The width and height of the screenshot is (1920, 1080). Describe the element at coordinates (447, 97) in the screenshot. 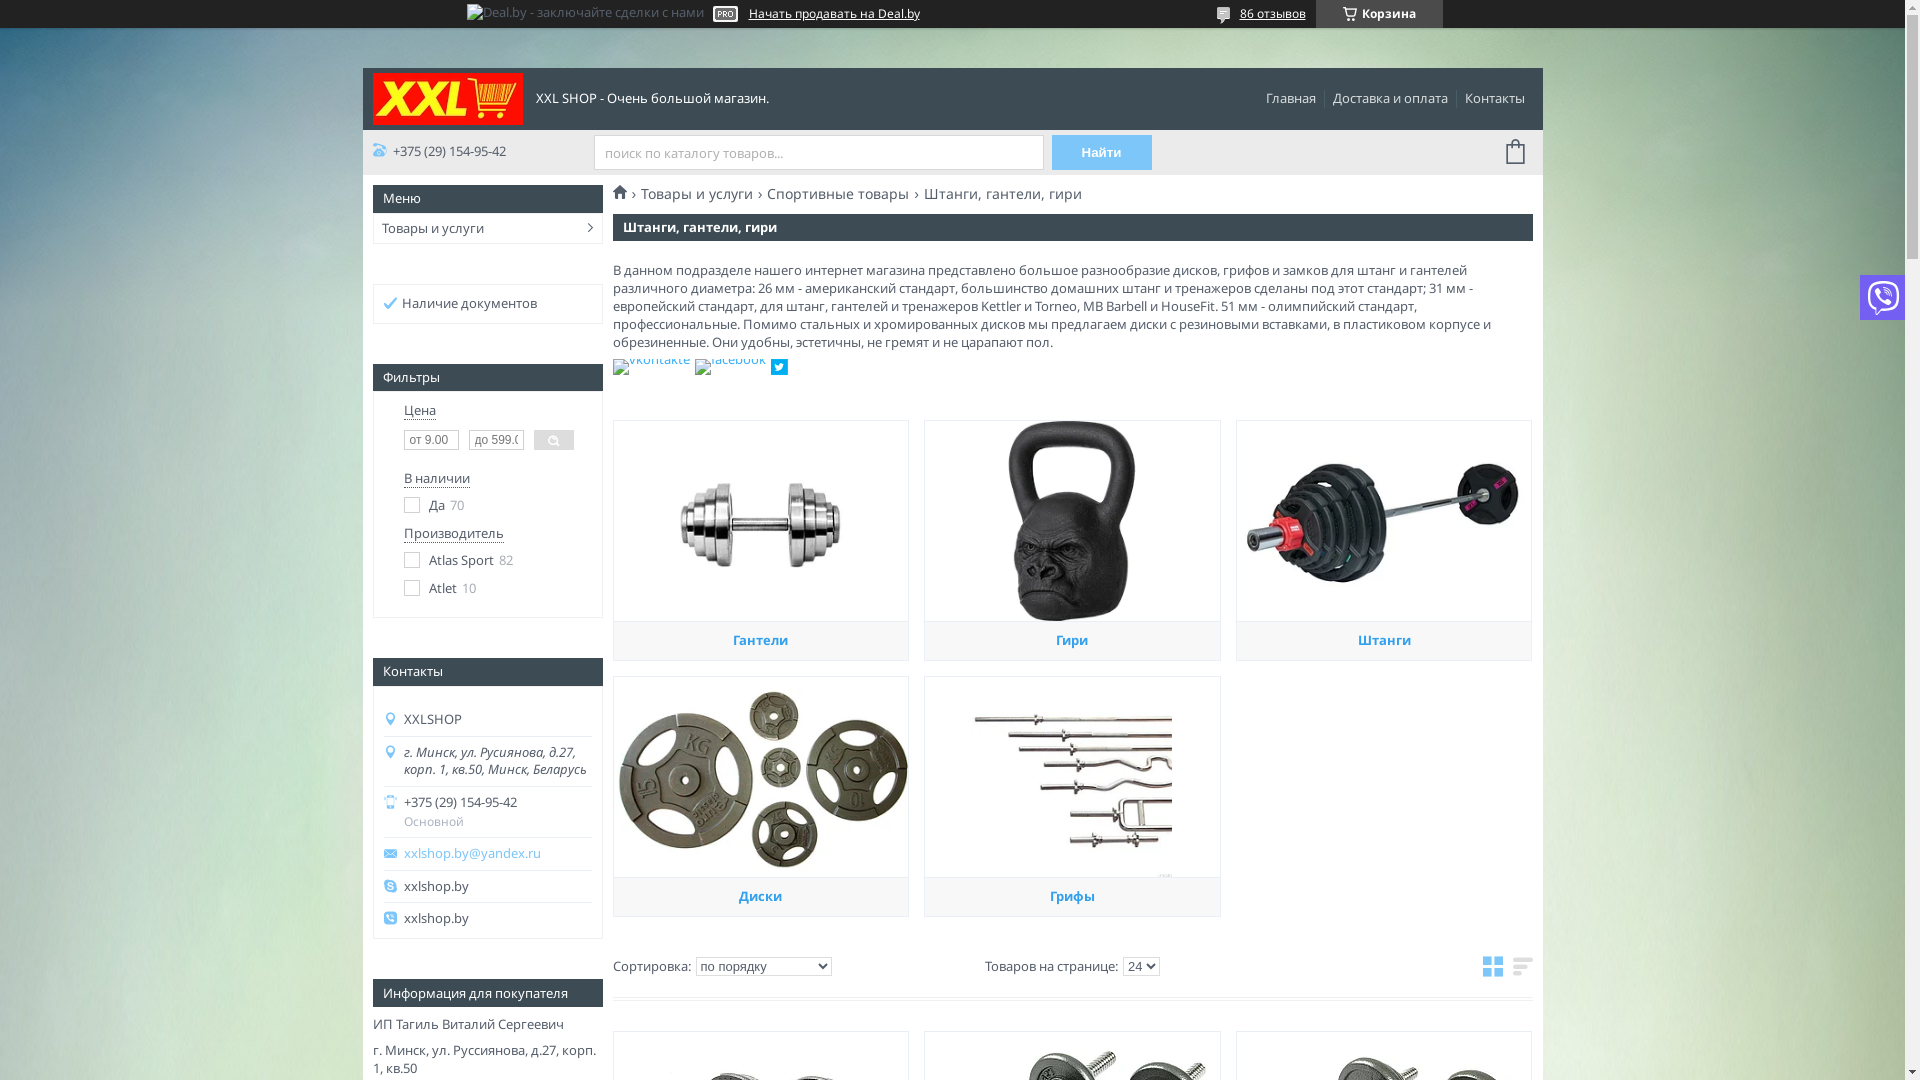

I see `XXLSHOP` at that location.